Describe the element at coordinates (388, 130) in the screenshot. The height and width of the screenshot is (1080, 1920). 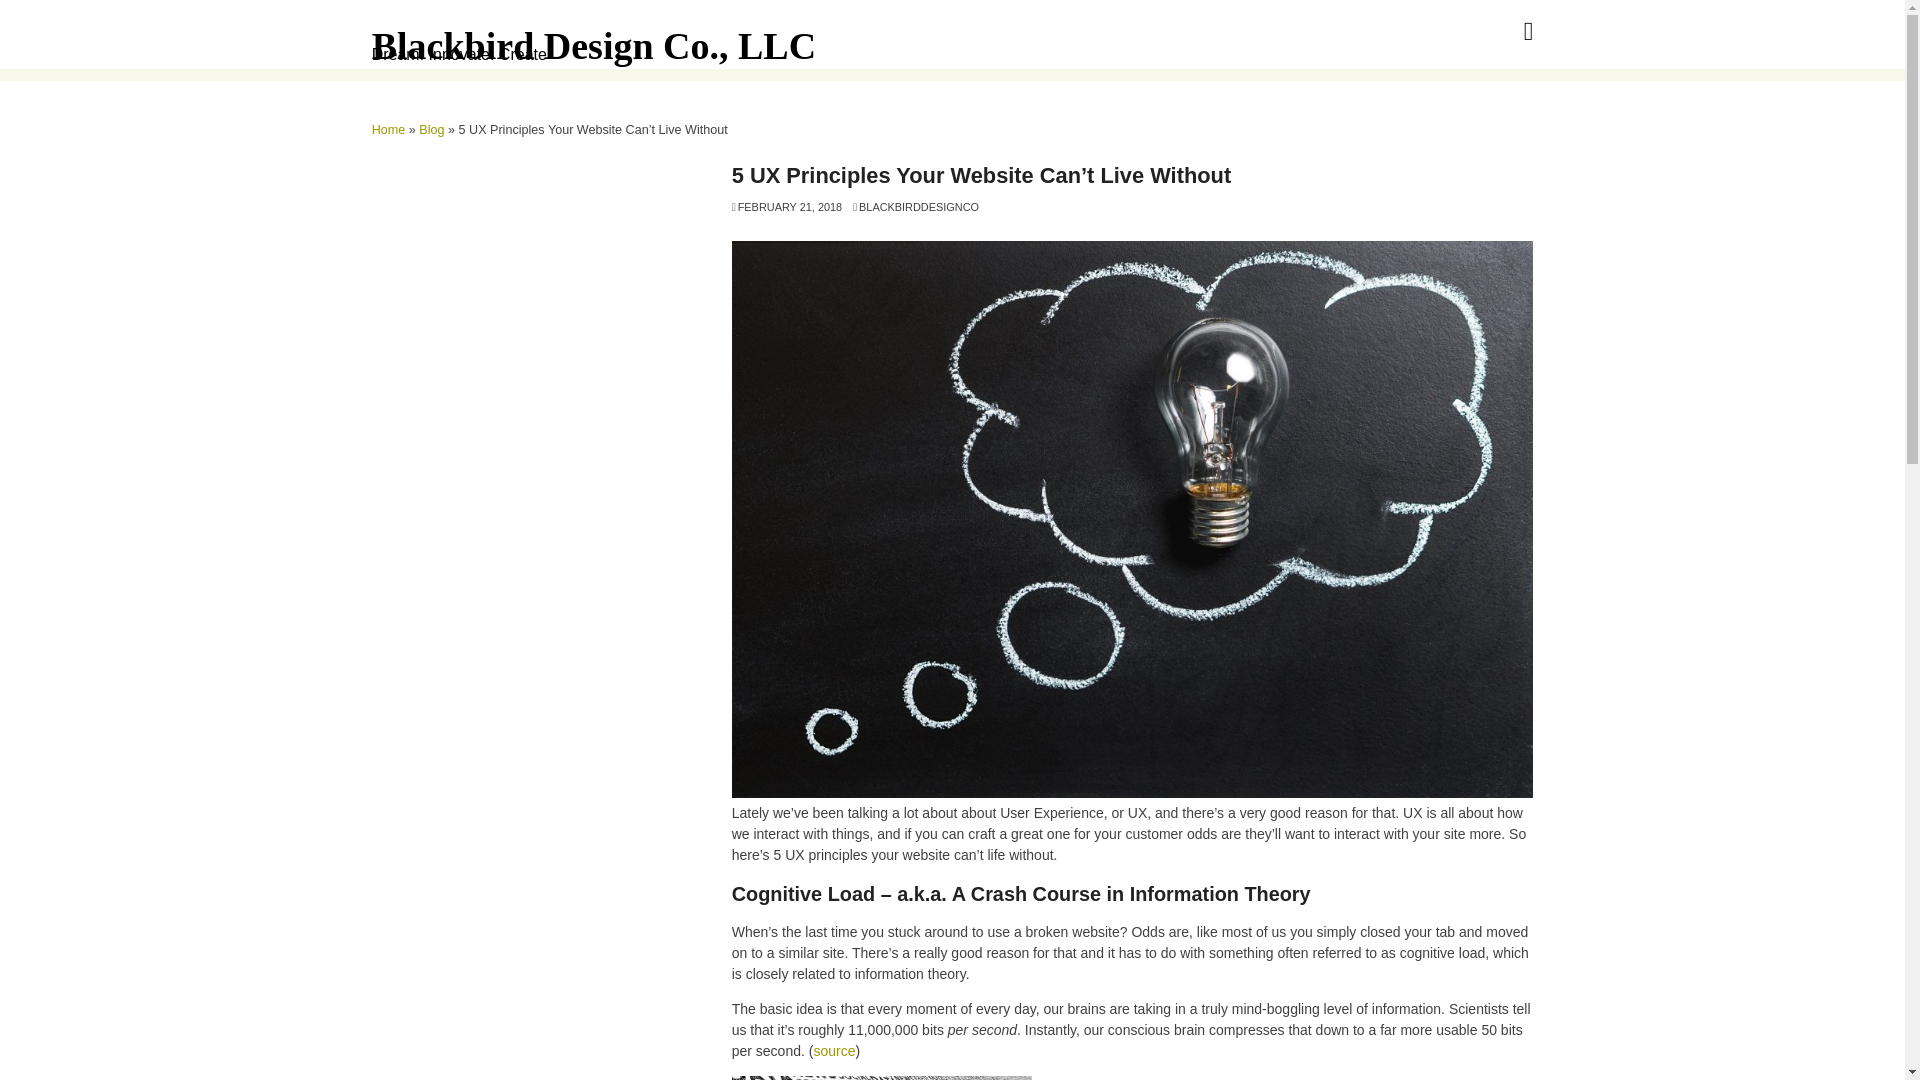
I see `Home` at that location.